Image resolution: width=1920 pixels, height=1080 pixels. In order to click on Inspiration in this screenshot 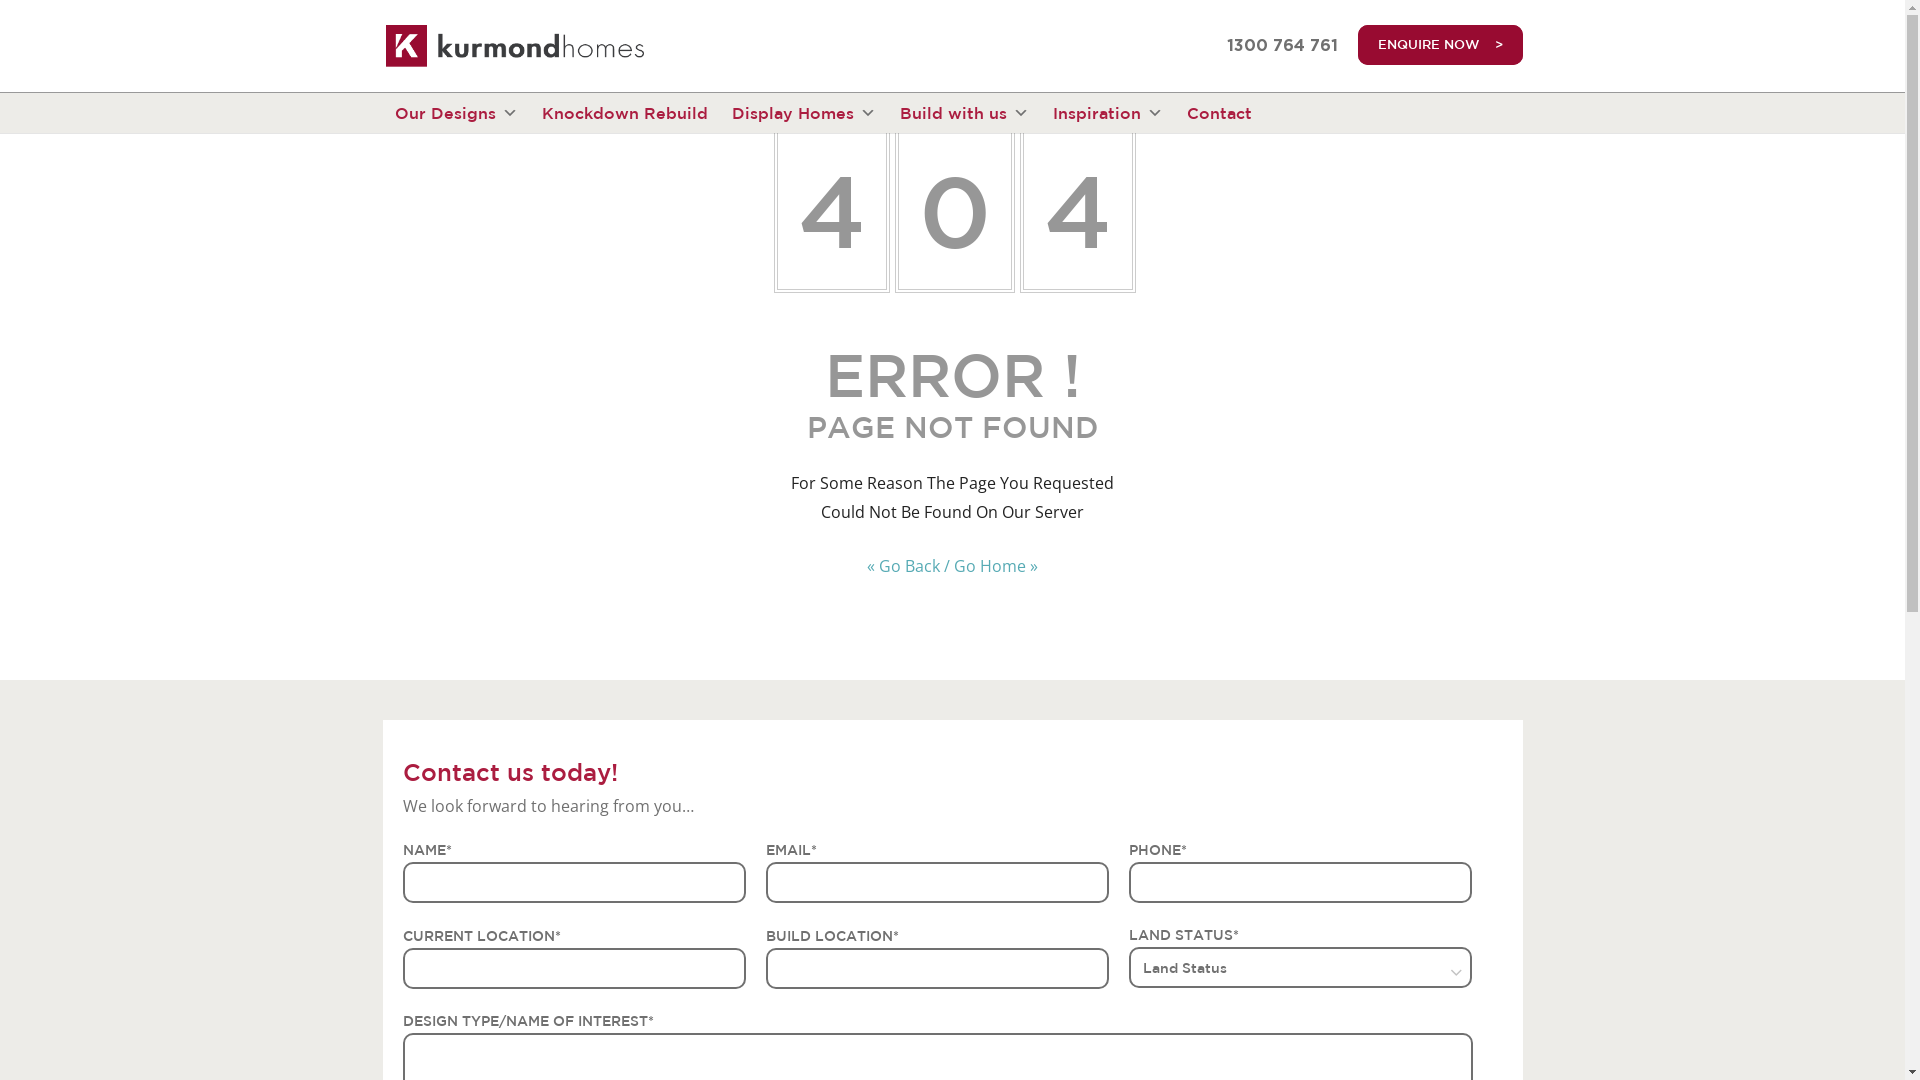, I will do `click(1107, 113)`.